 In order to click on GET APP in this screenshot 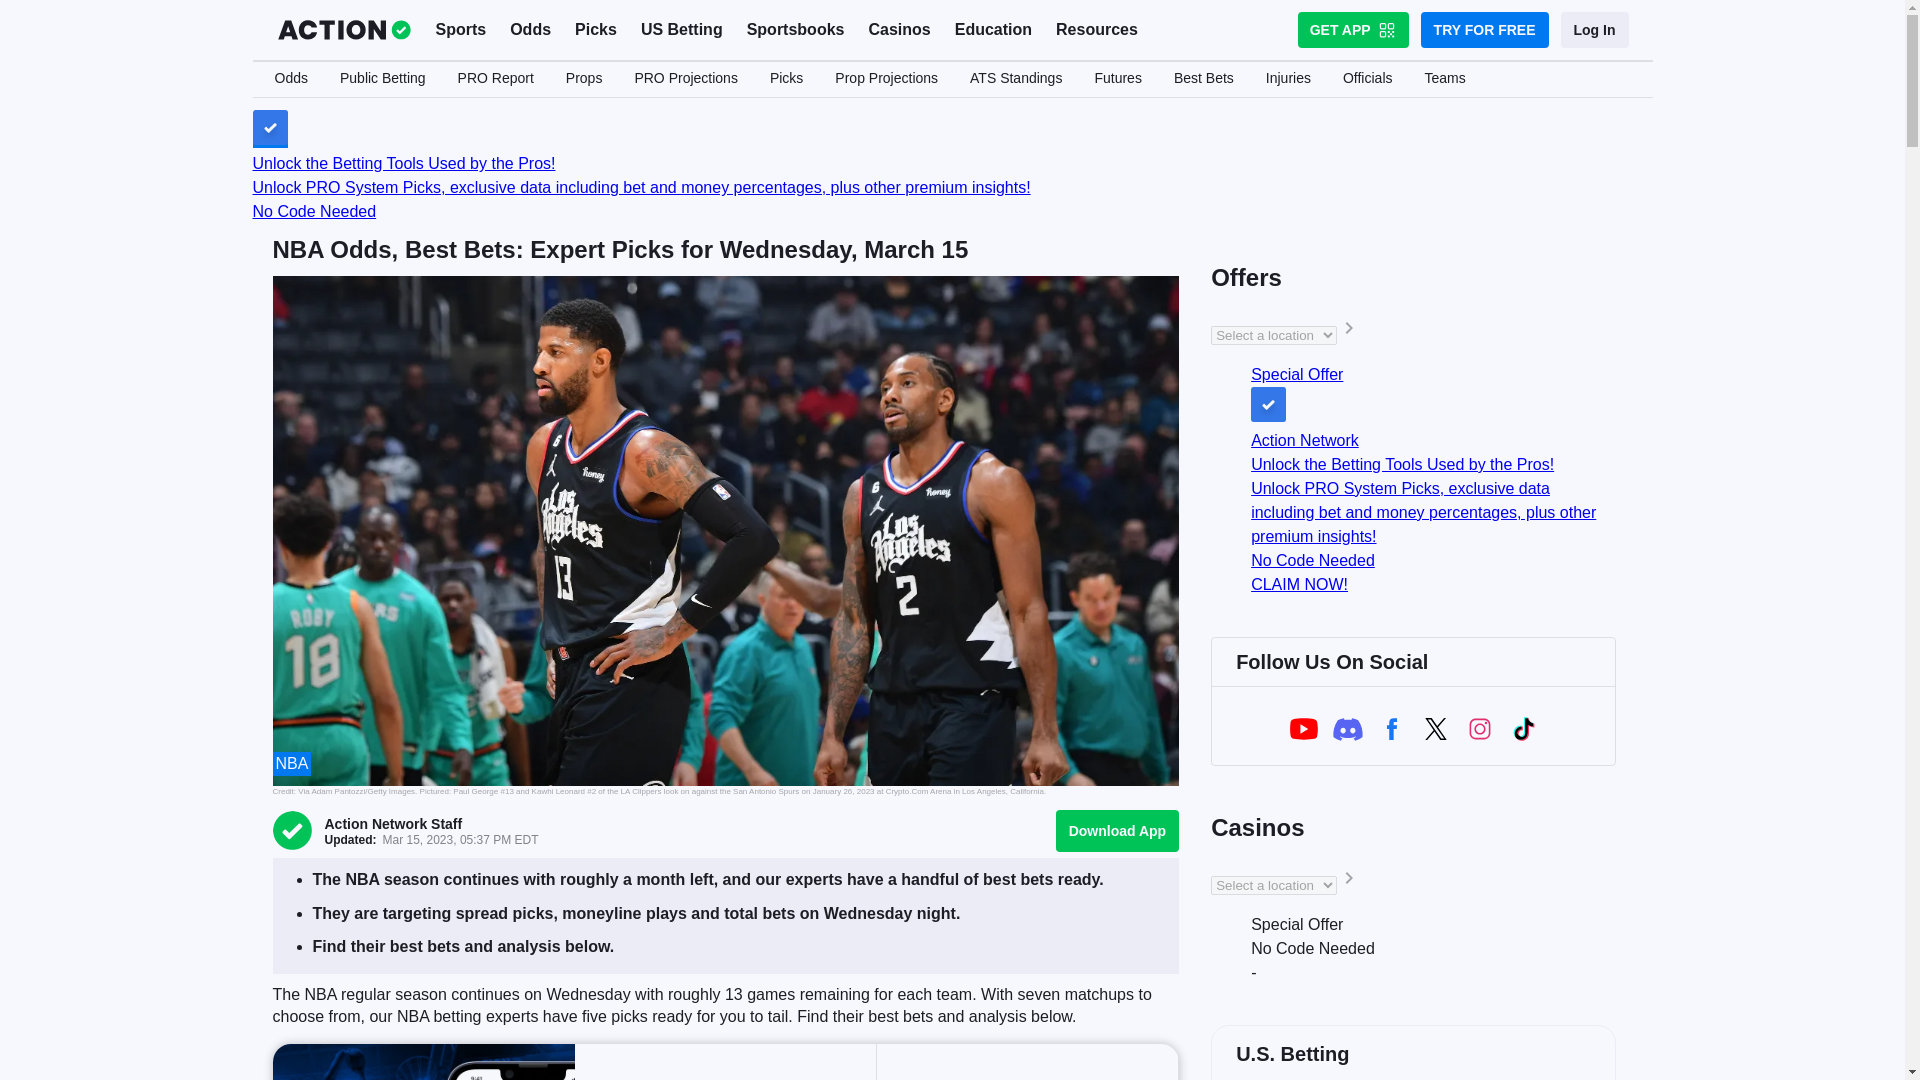, I will do `click(1353, 29)`.